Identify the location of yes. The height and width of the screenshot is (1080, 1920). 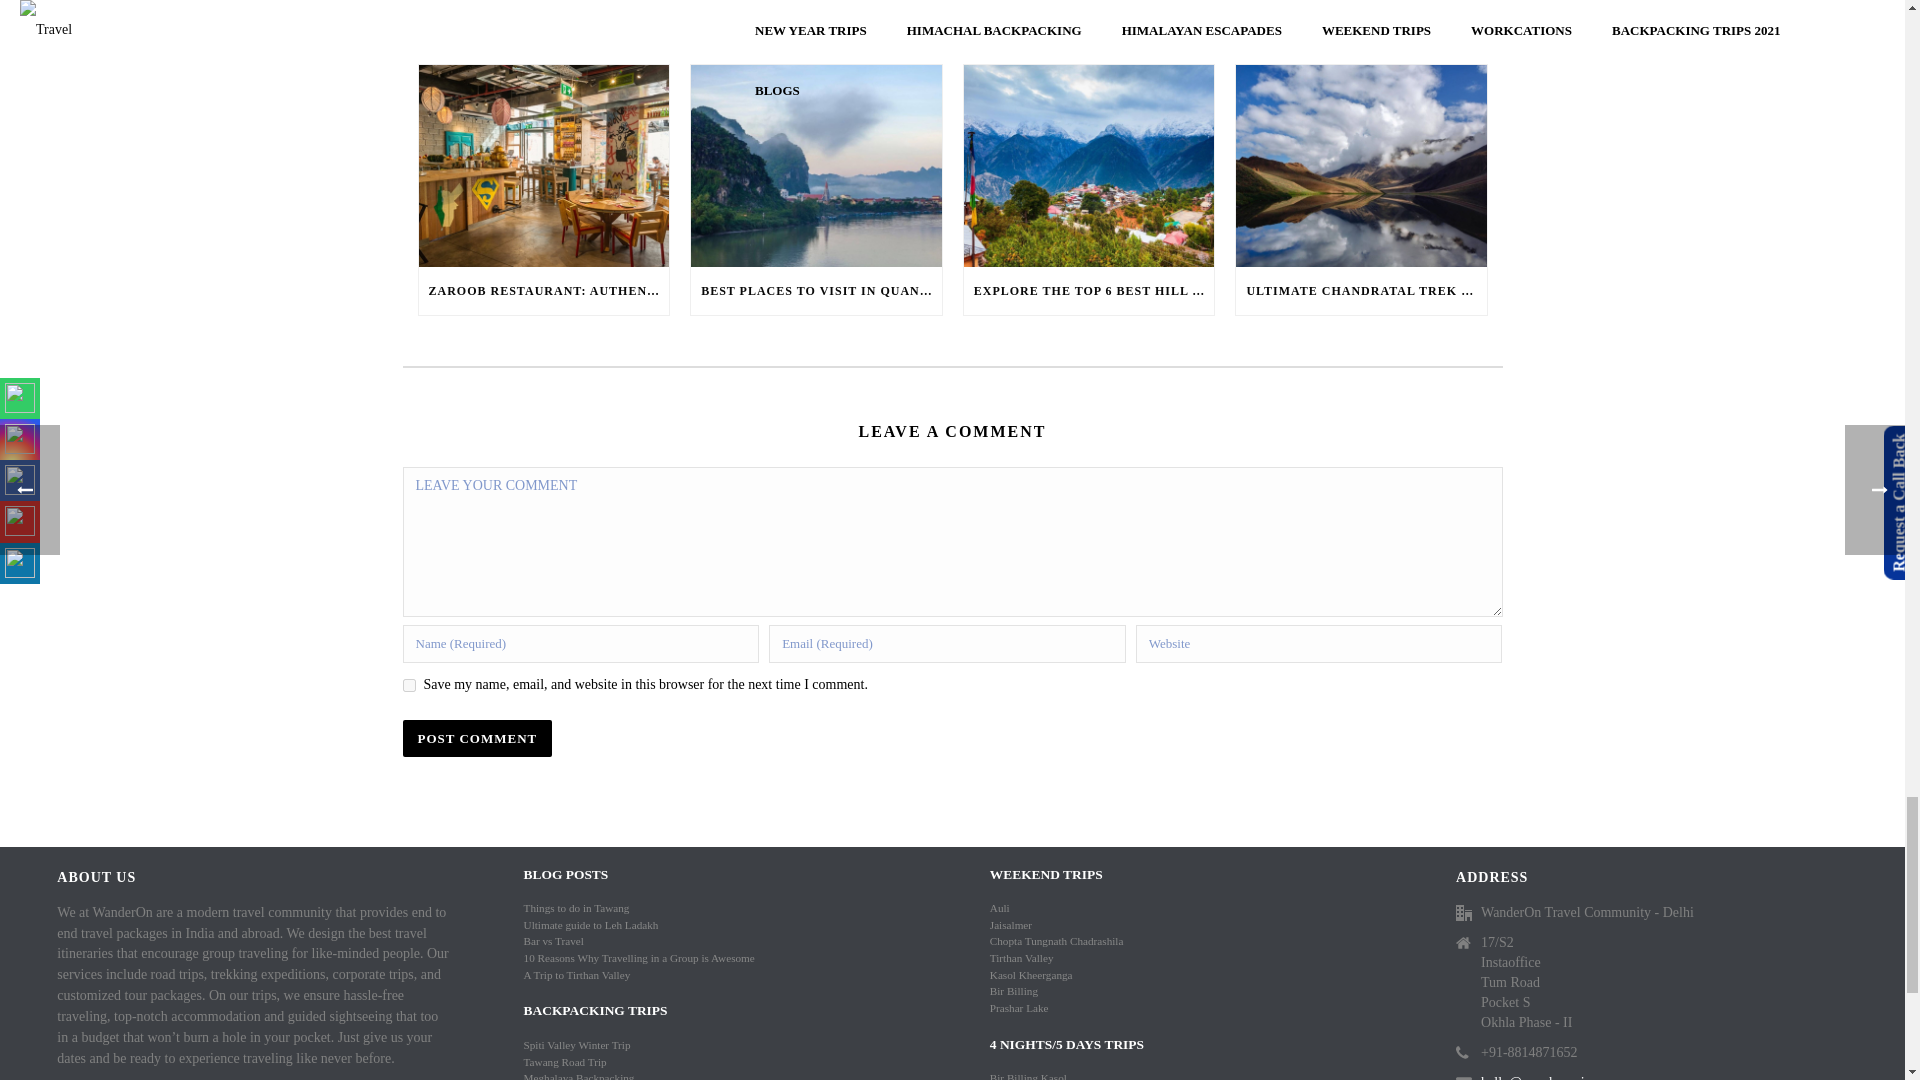
(408, 686).